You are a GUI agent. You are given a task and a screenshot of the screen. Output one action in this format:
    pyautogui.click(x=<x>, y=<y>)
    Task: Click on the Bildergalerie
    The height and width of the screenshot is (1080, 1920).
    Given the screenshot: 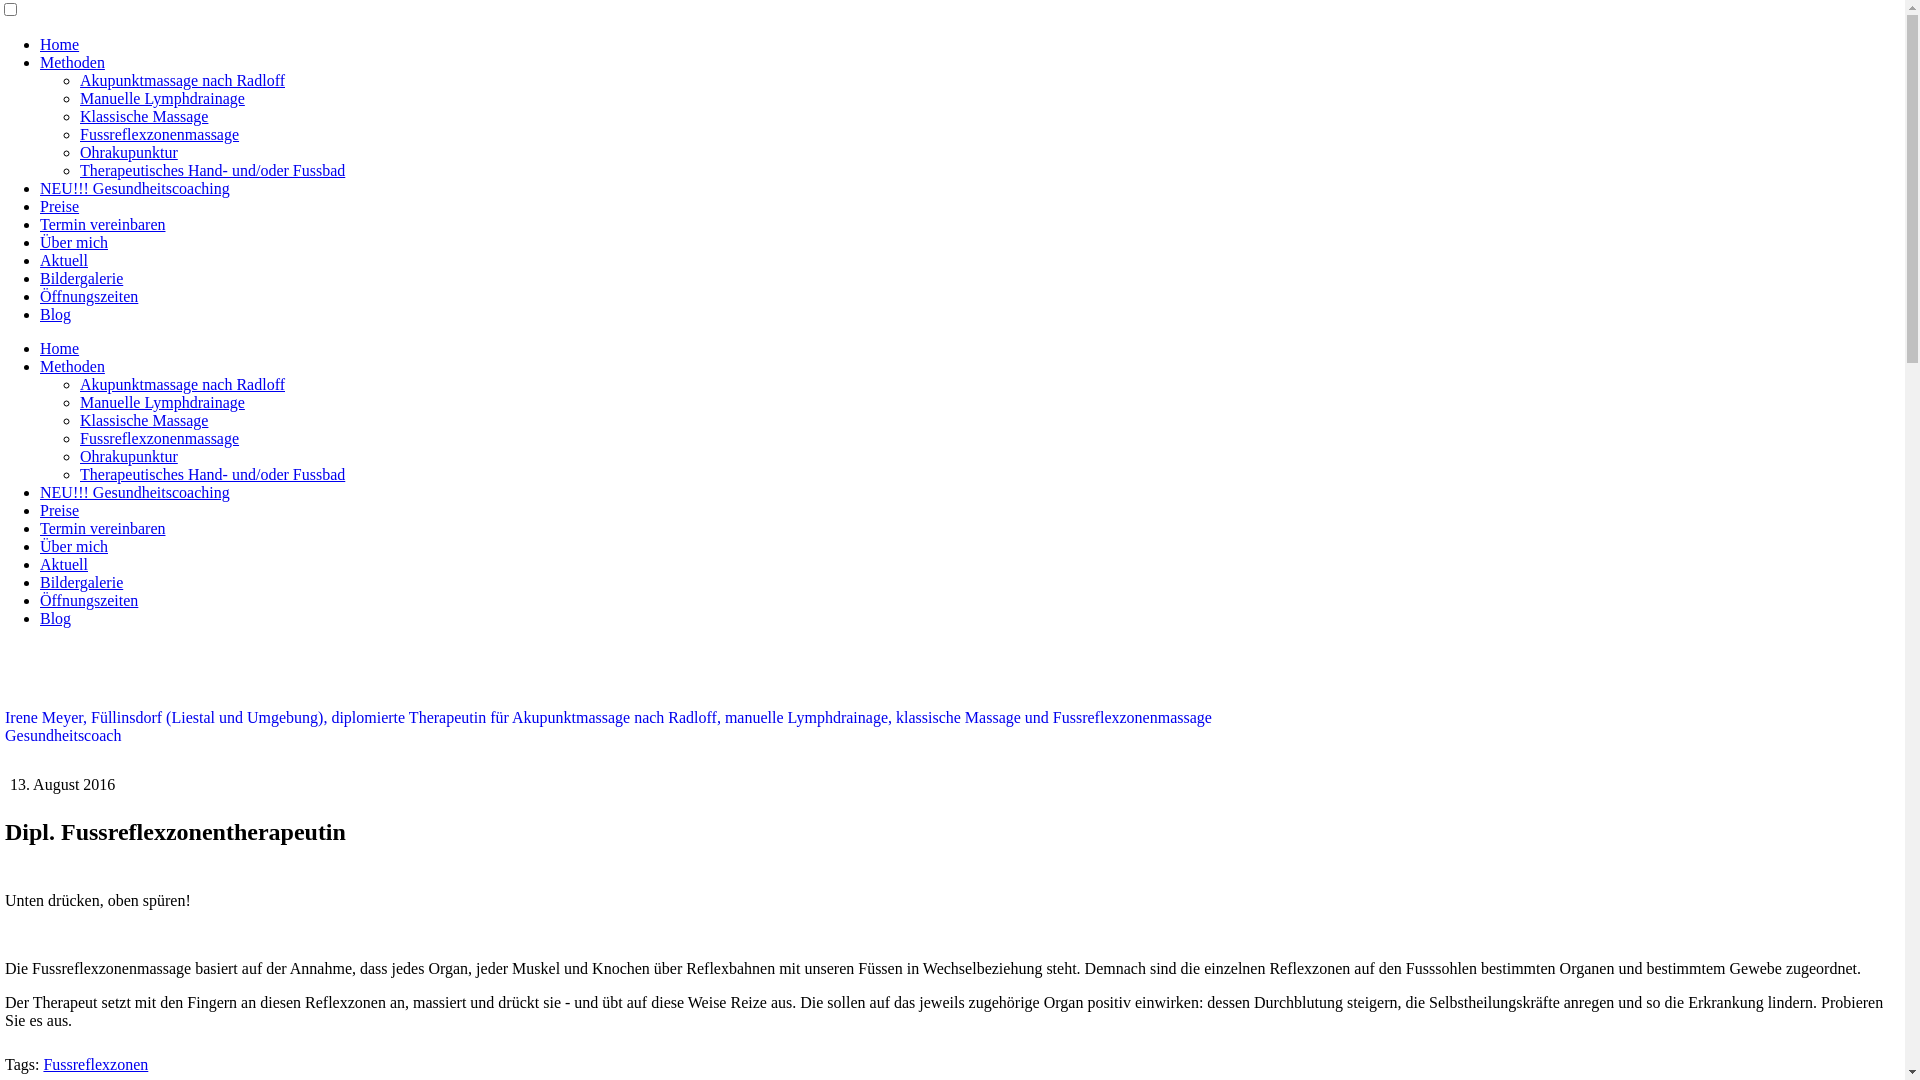 What is the action you would take?
    pyautogui.click(x=81, y=582)
    